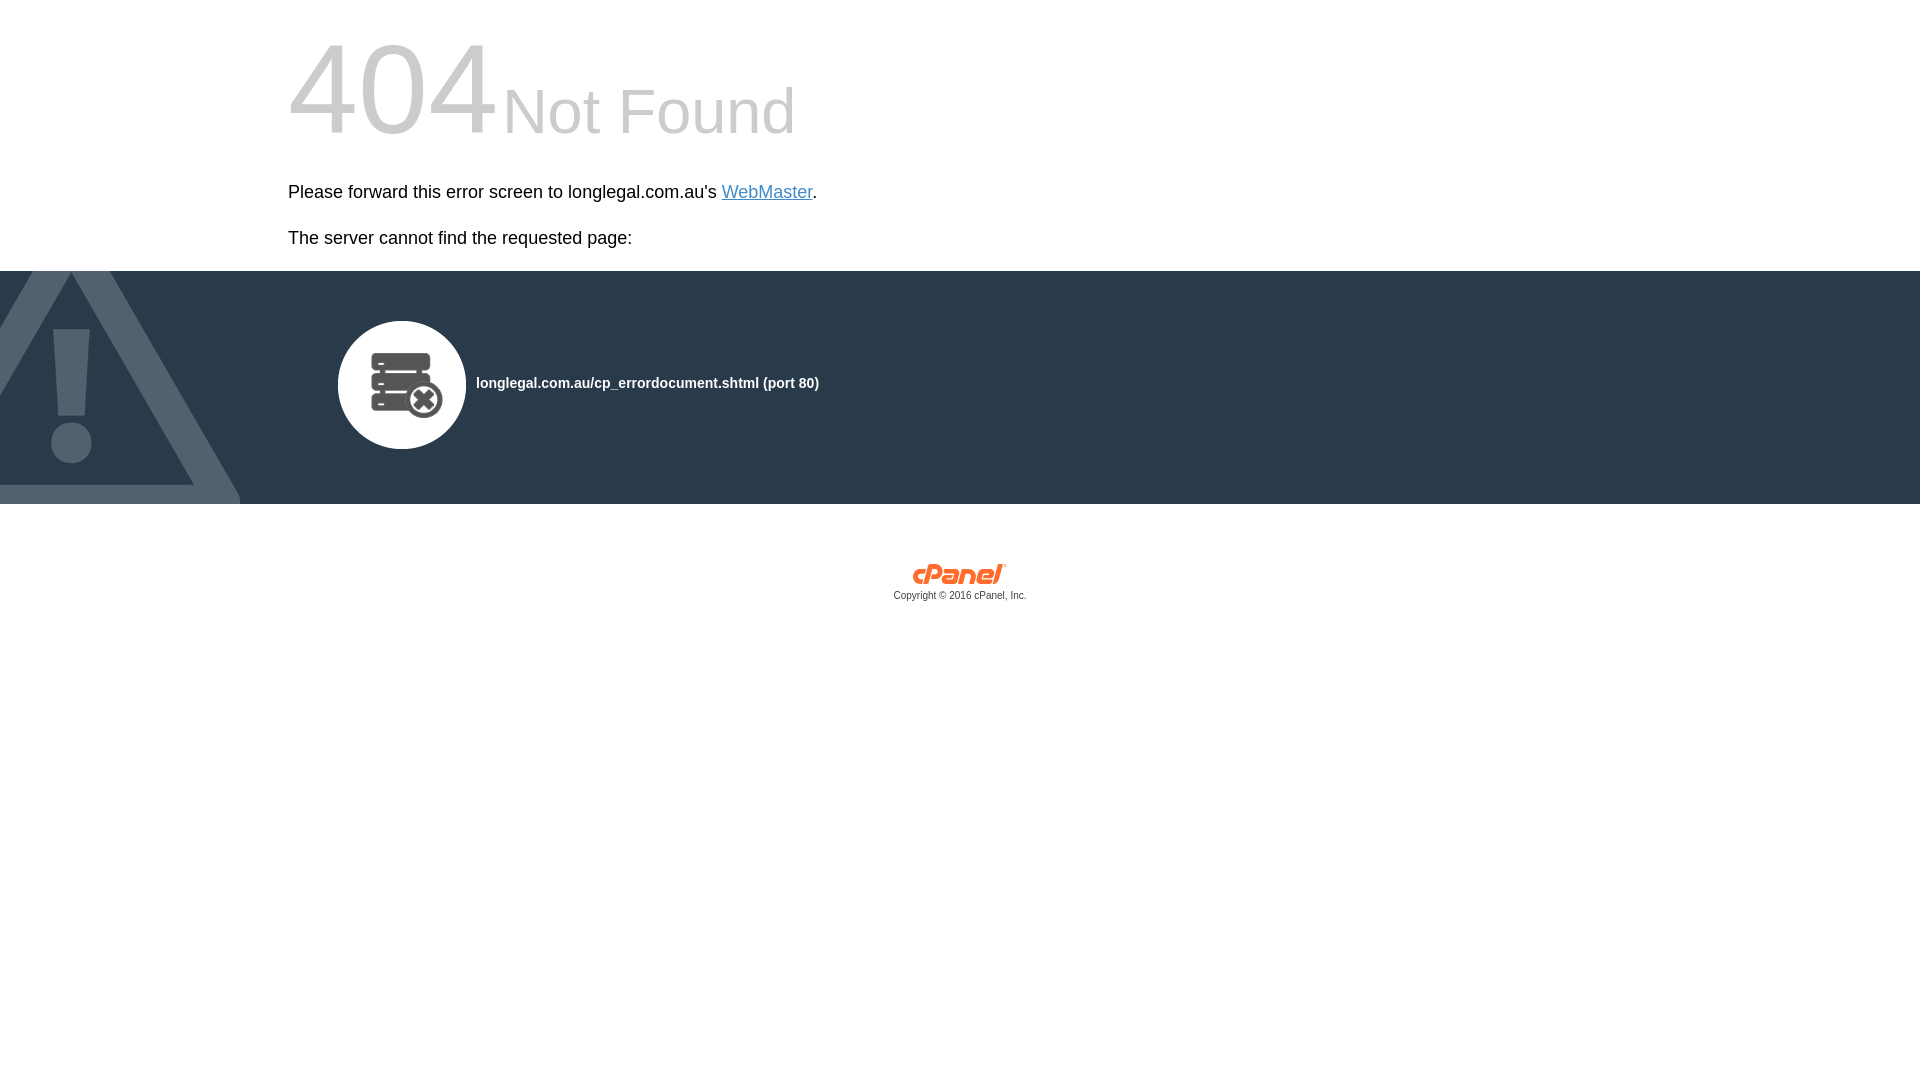 Image resolution: width=1920 pixels, height=1080 pixels. I want to click on WebMaster, so click(768, 192).